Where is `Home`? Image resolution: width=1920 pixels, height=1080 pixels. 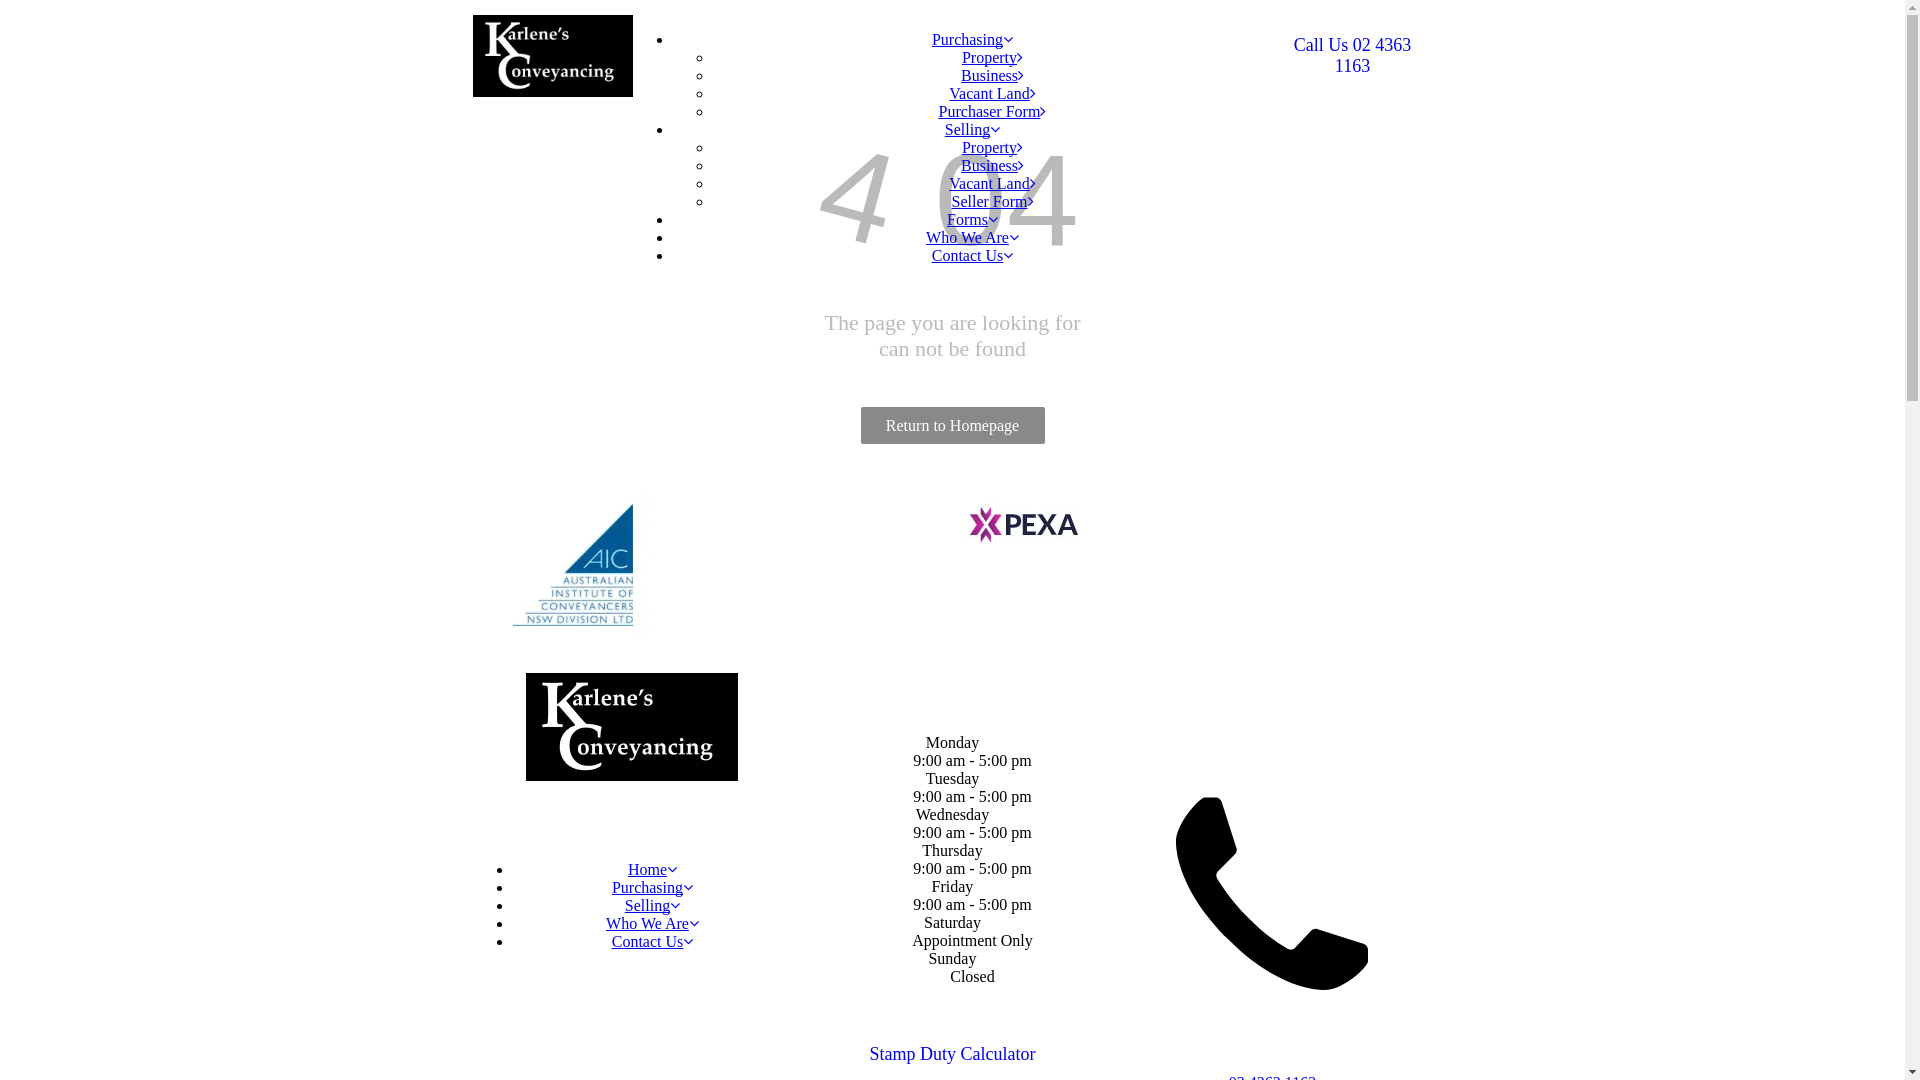 Home is located at coordinates (652, 870).